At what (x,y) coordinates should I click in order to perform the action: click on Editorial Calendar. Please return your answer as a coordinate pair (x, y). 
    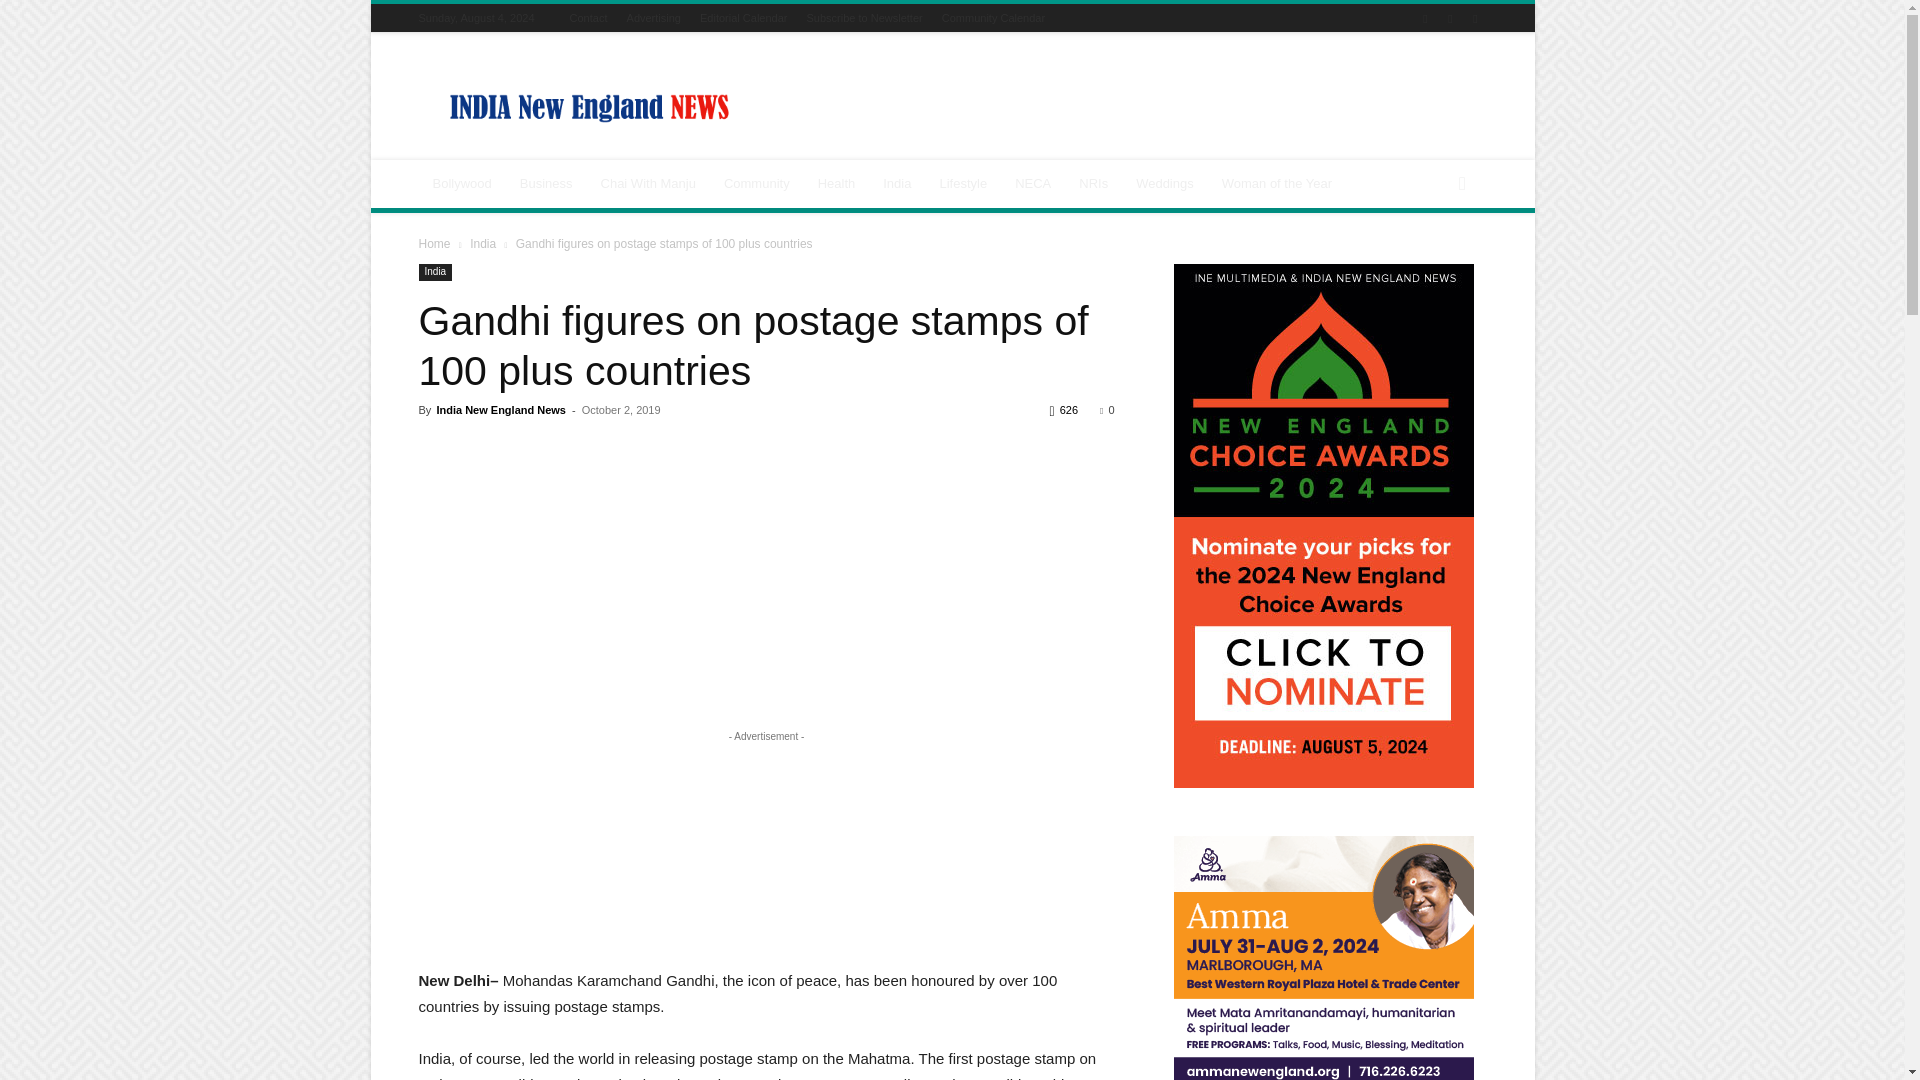
    Looking at the image, I should click on (744, 17).